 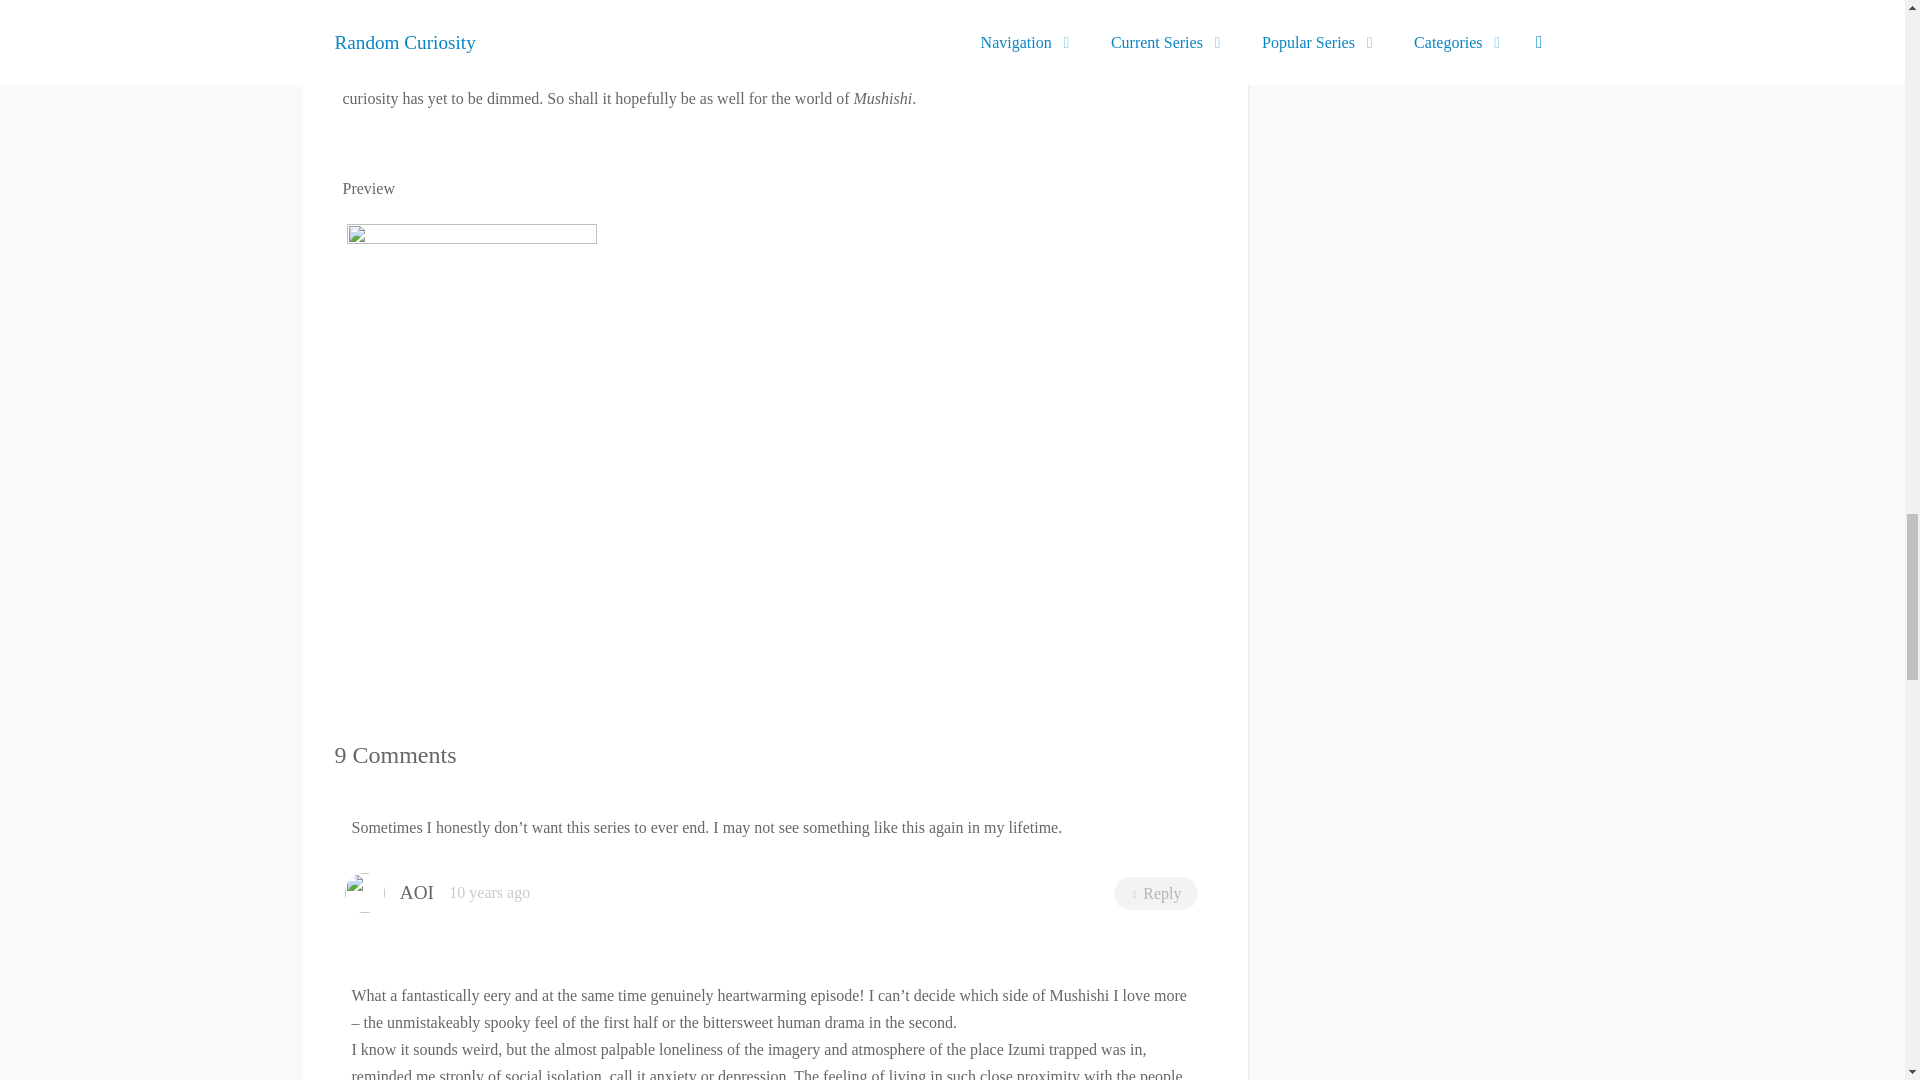 What do you see at coordinates (770, 586) in the screenshot?
I see `Advertisement` at bounding box center [770, 586].